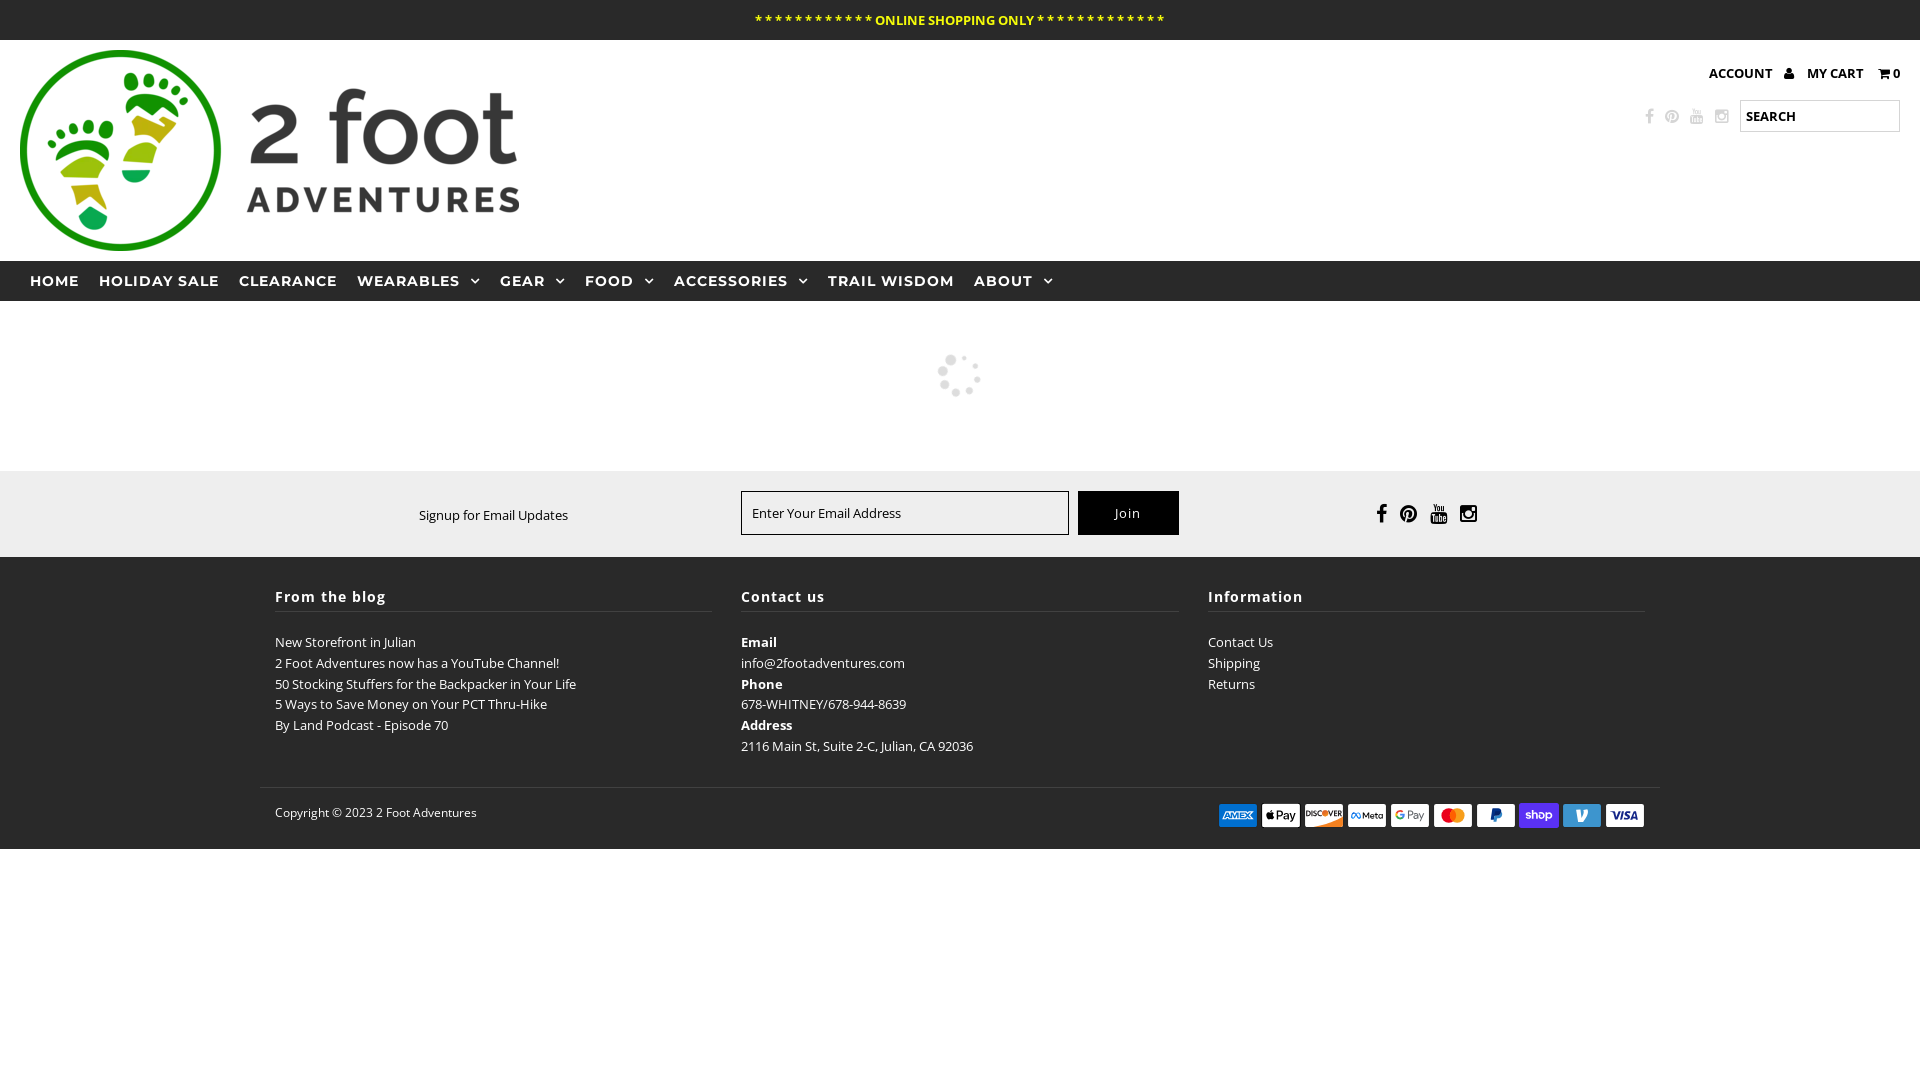 Image resolution: width=1920 pixels, height=1080 pixels. I want to click on ACCOUNT, so click(1752, 73).